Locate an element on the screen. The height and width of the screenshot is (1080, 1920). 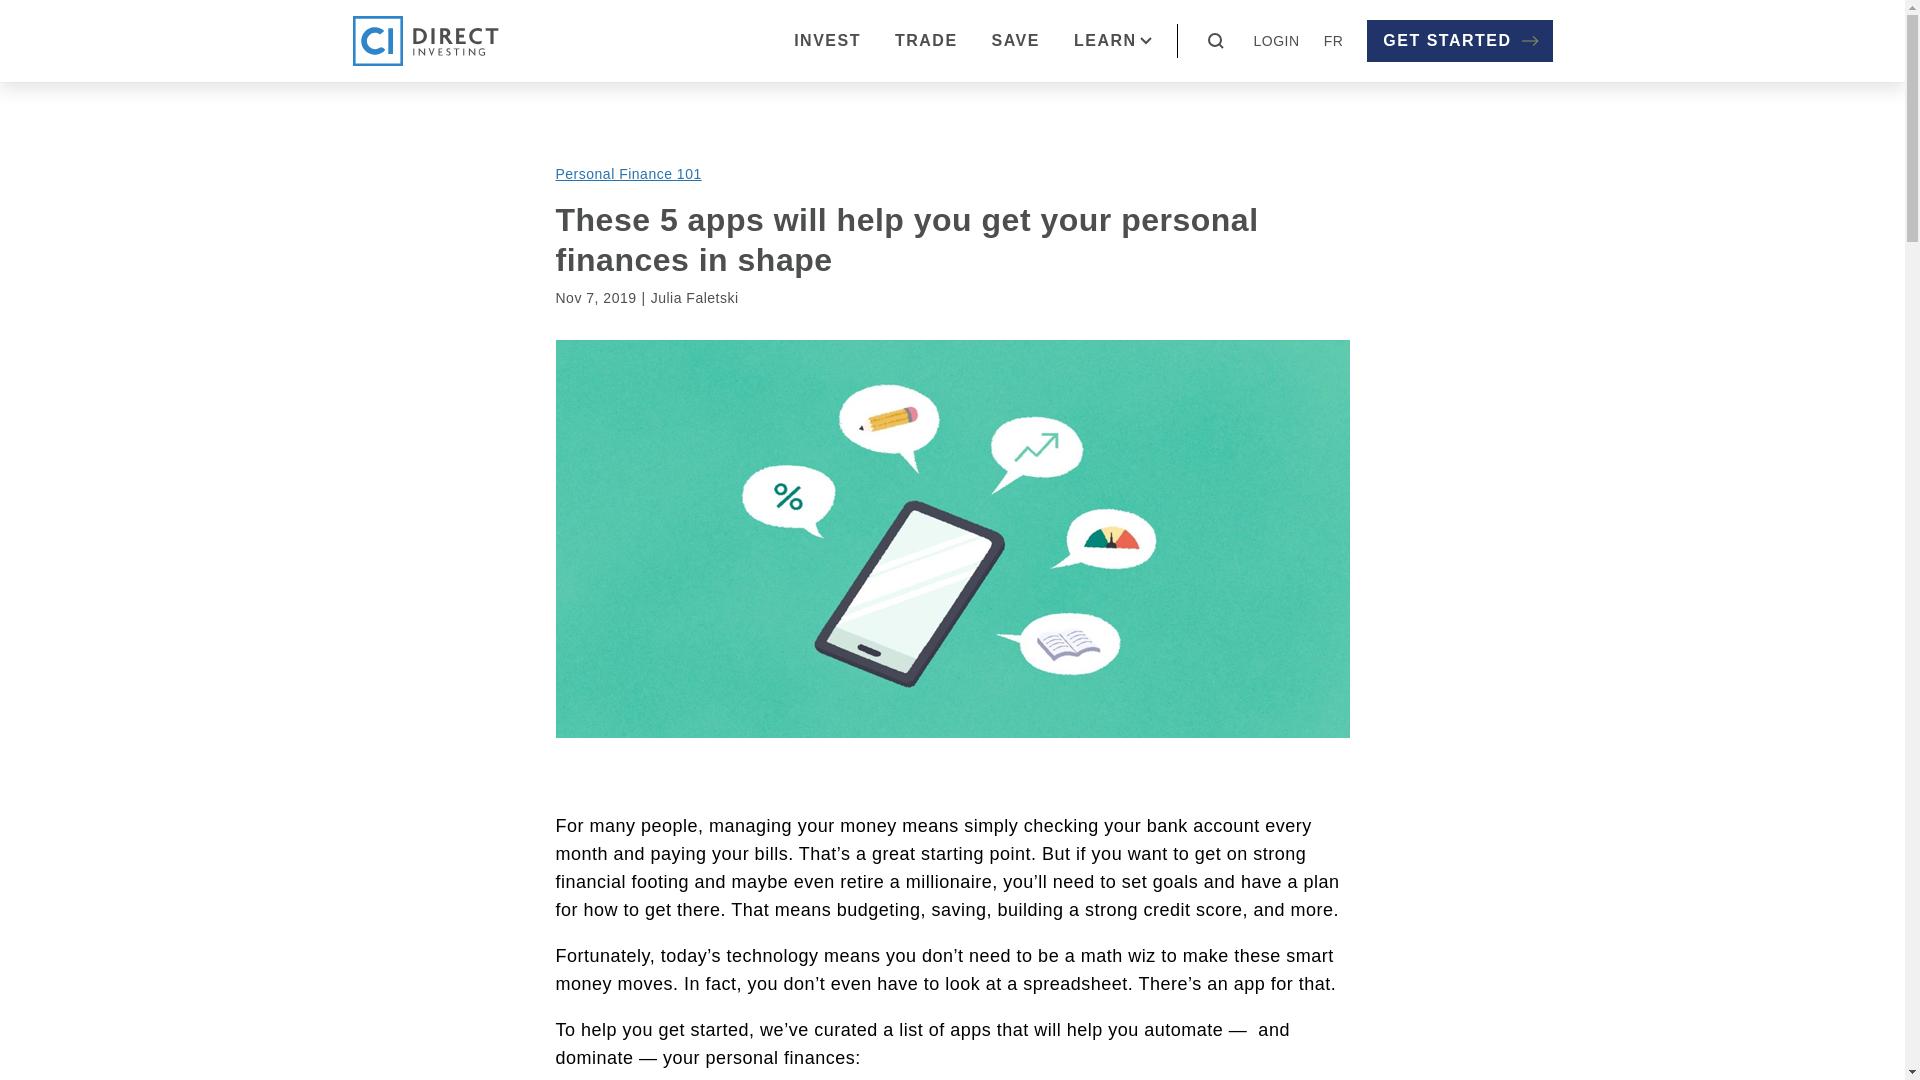
Personal Finance 101 is located at coordinates (634, 174).